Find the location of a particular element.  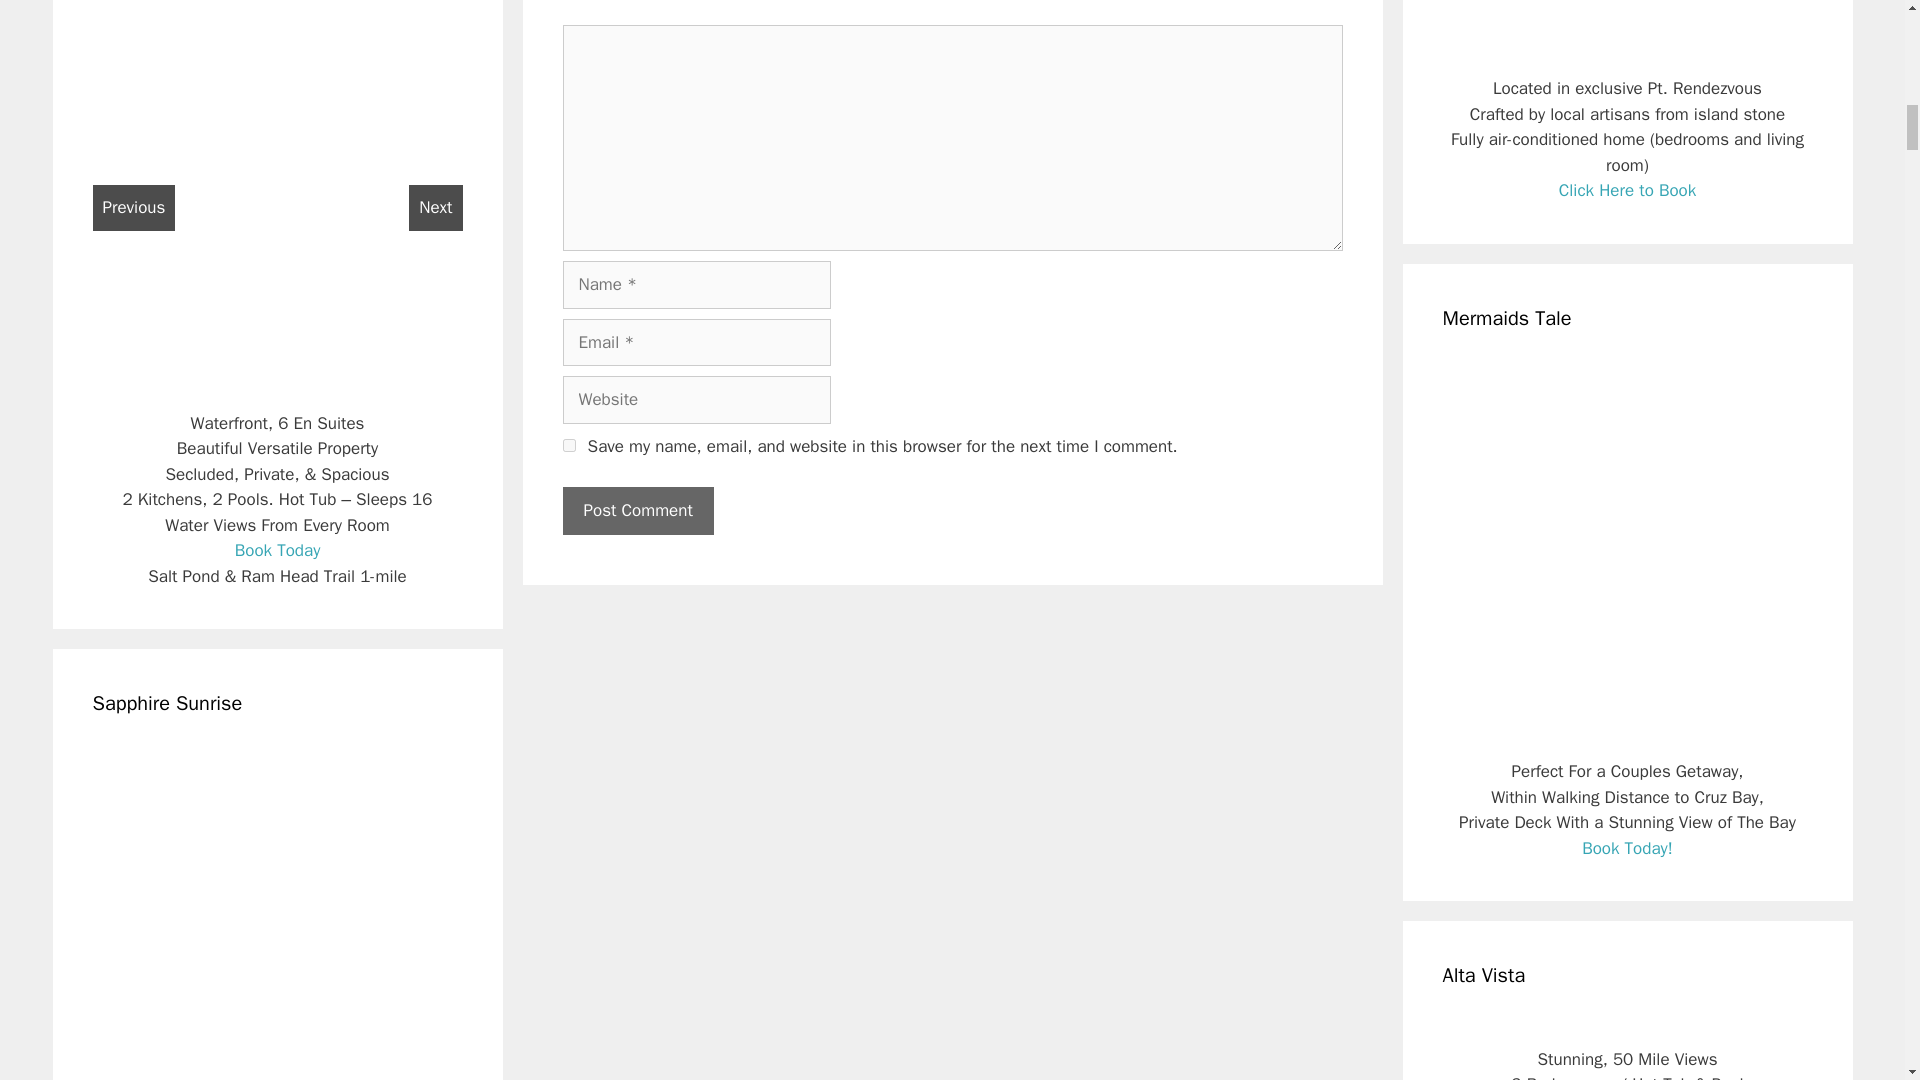

yes is located at coordinates (568, 445).